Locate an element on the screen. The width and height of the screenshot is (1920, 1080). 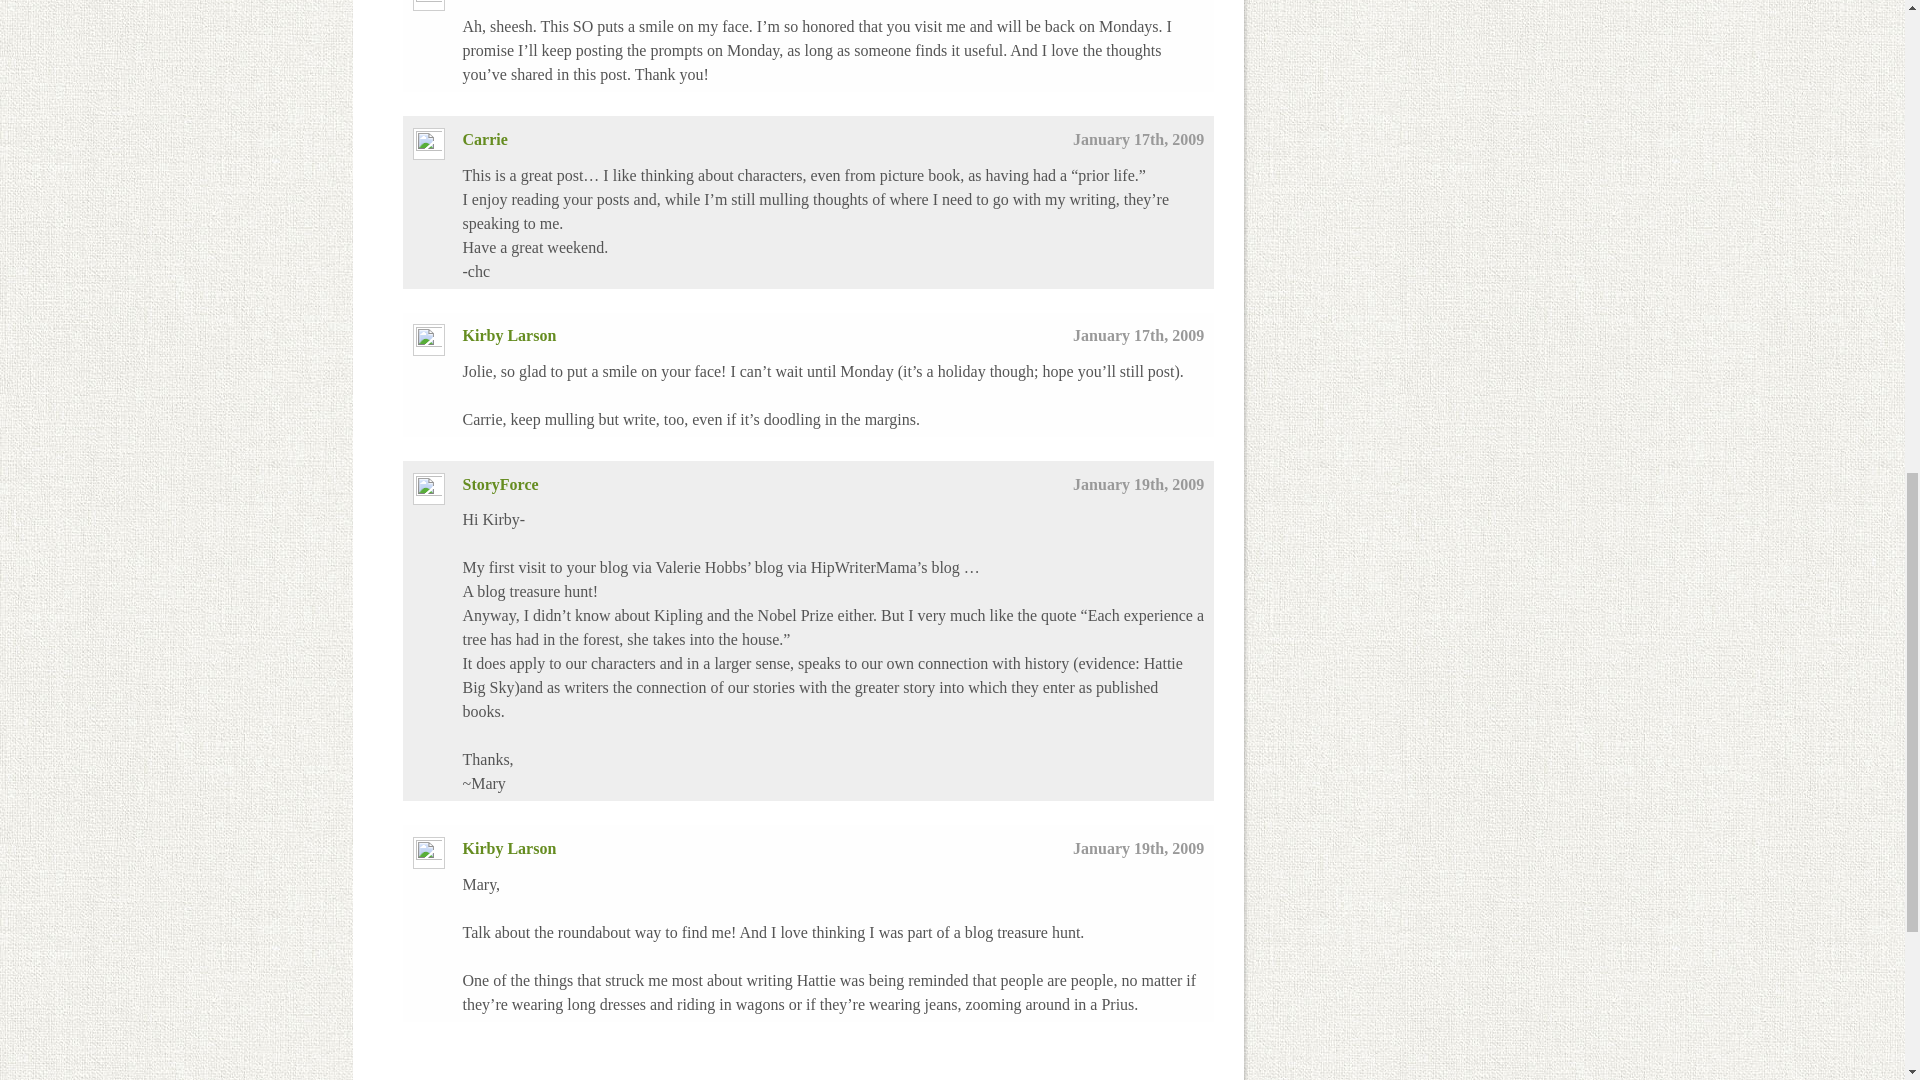
January 17th, 2009 is located at coordinates (1138, 138).